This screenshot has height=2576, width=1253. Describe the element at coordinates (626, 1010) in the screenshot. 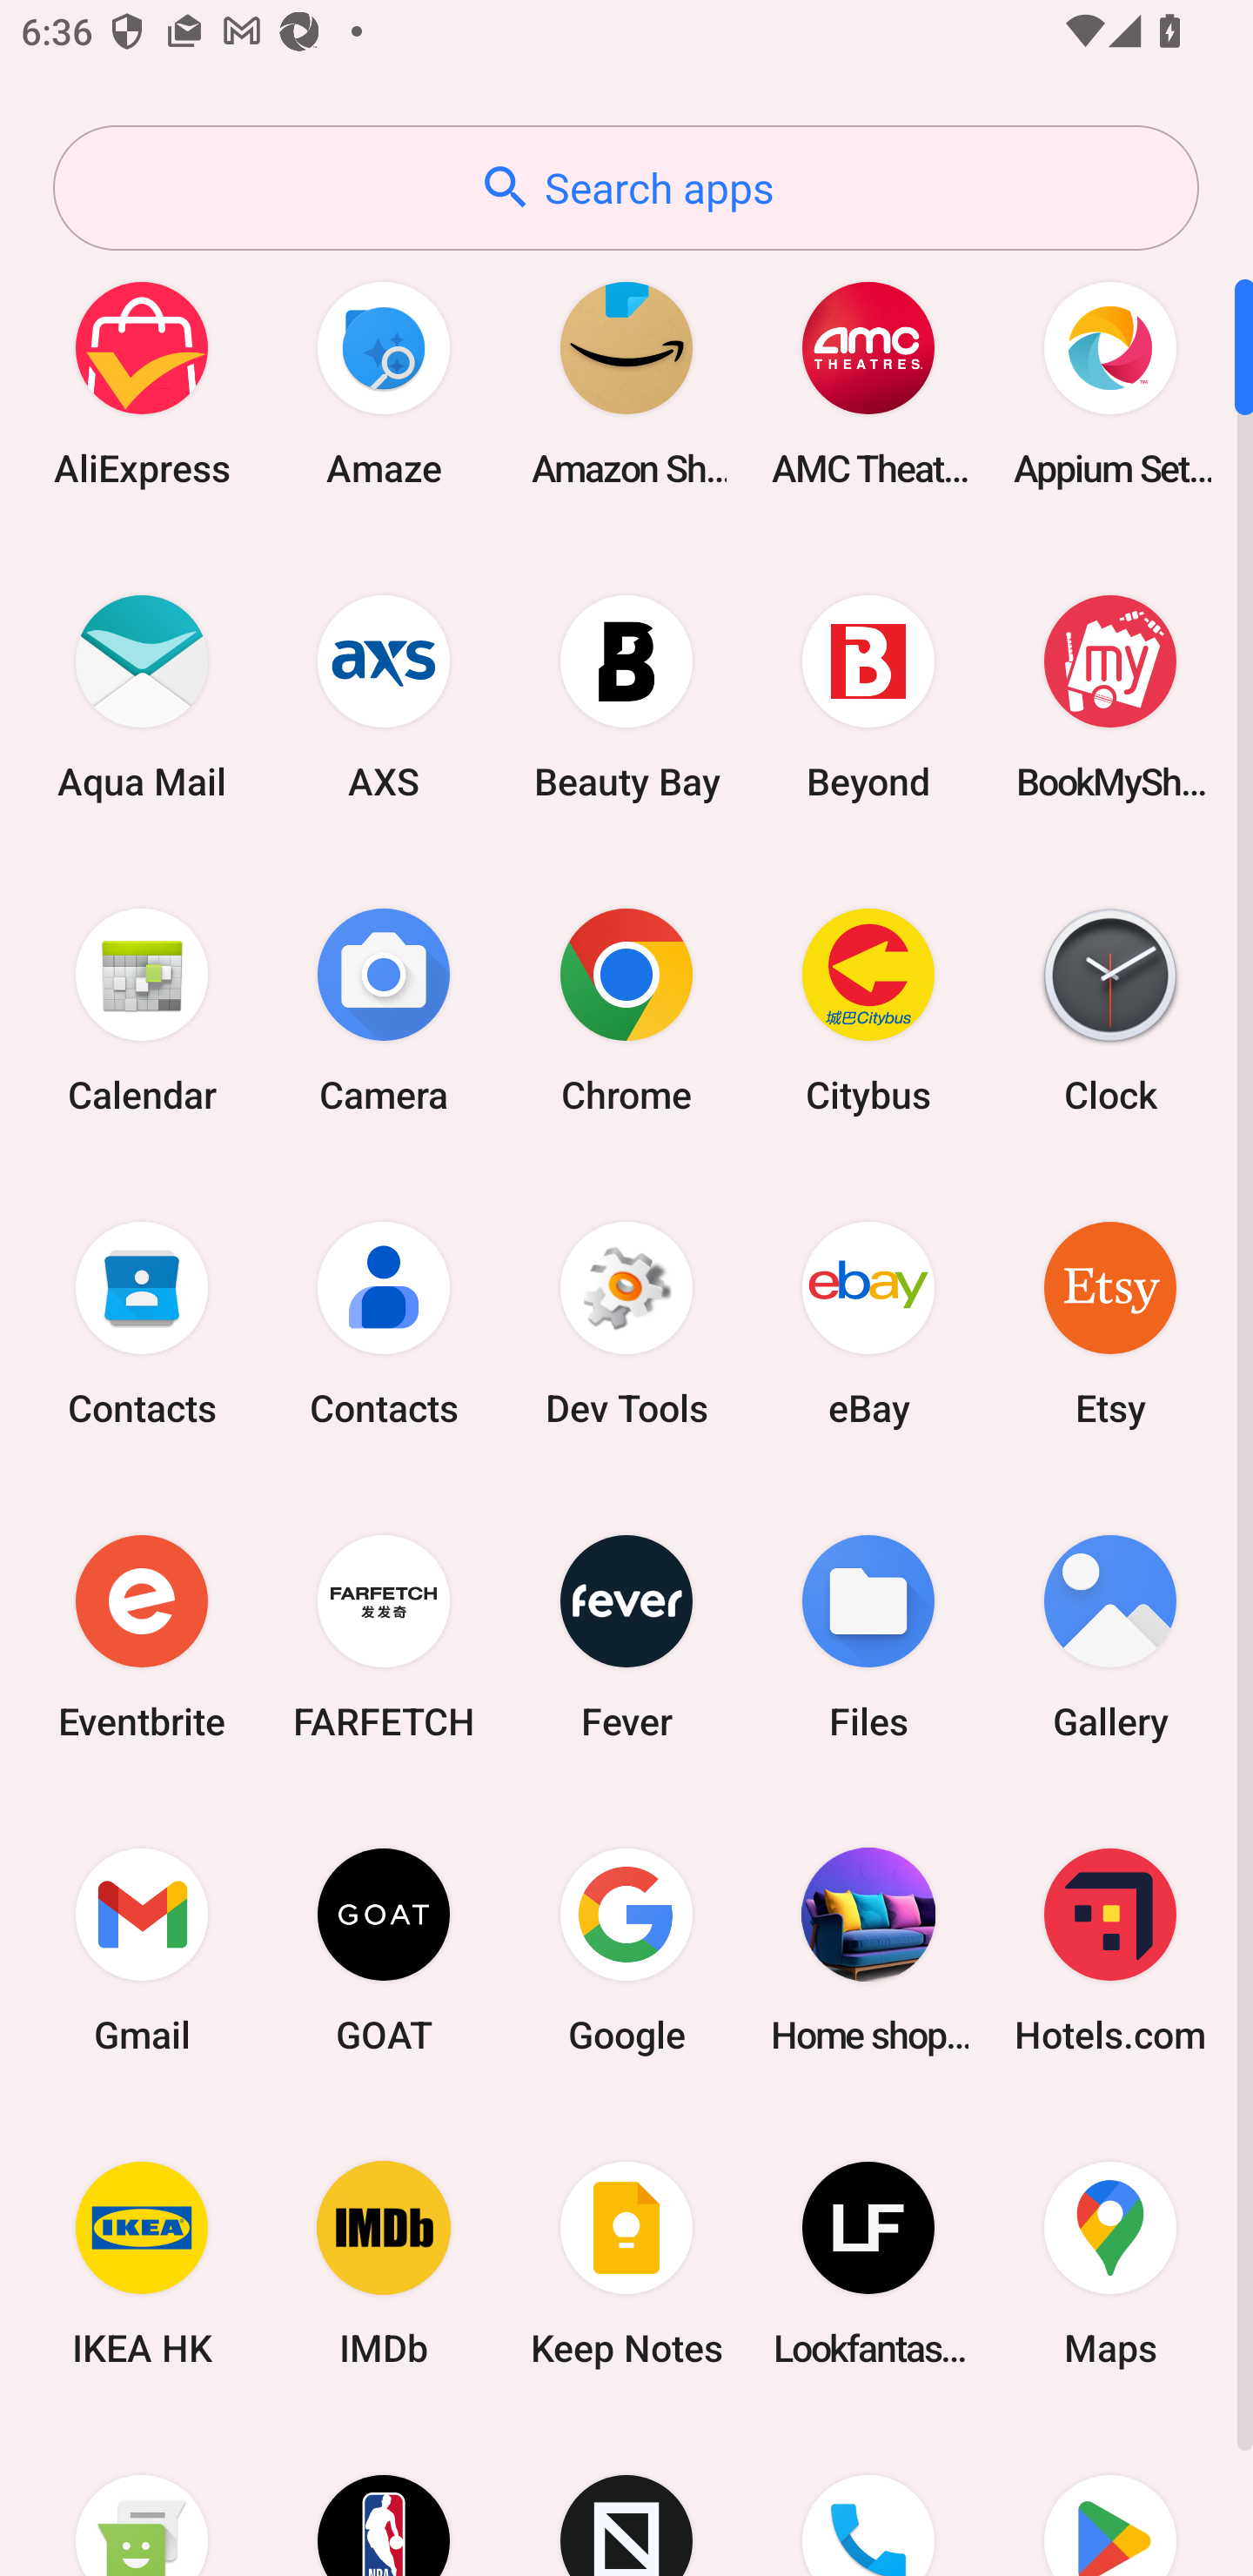

I see `Chrome` at that location.